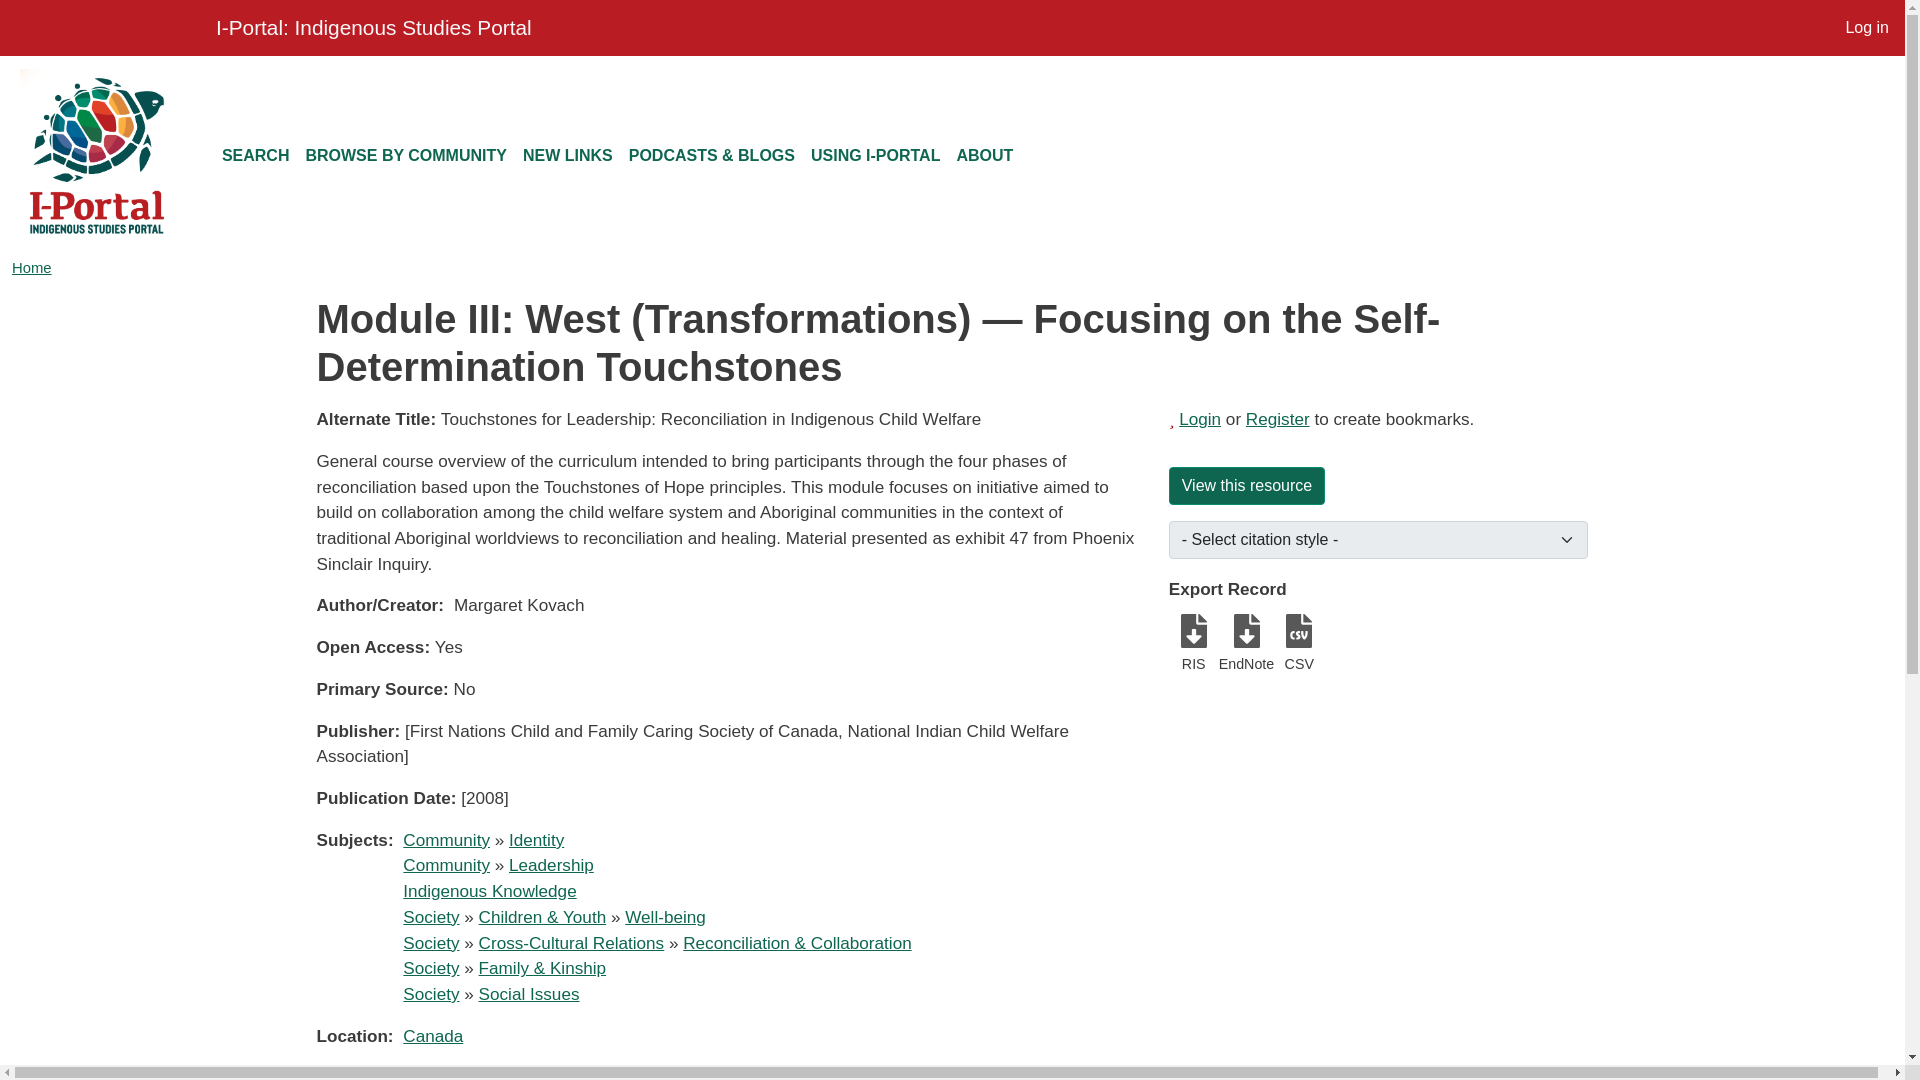 The height and width of the screenshot is (1080, 1920). Describe the element at coordinates (430, 942) in the screenshot. I see `Society` at that location.